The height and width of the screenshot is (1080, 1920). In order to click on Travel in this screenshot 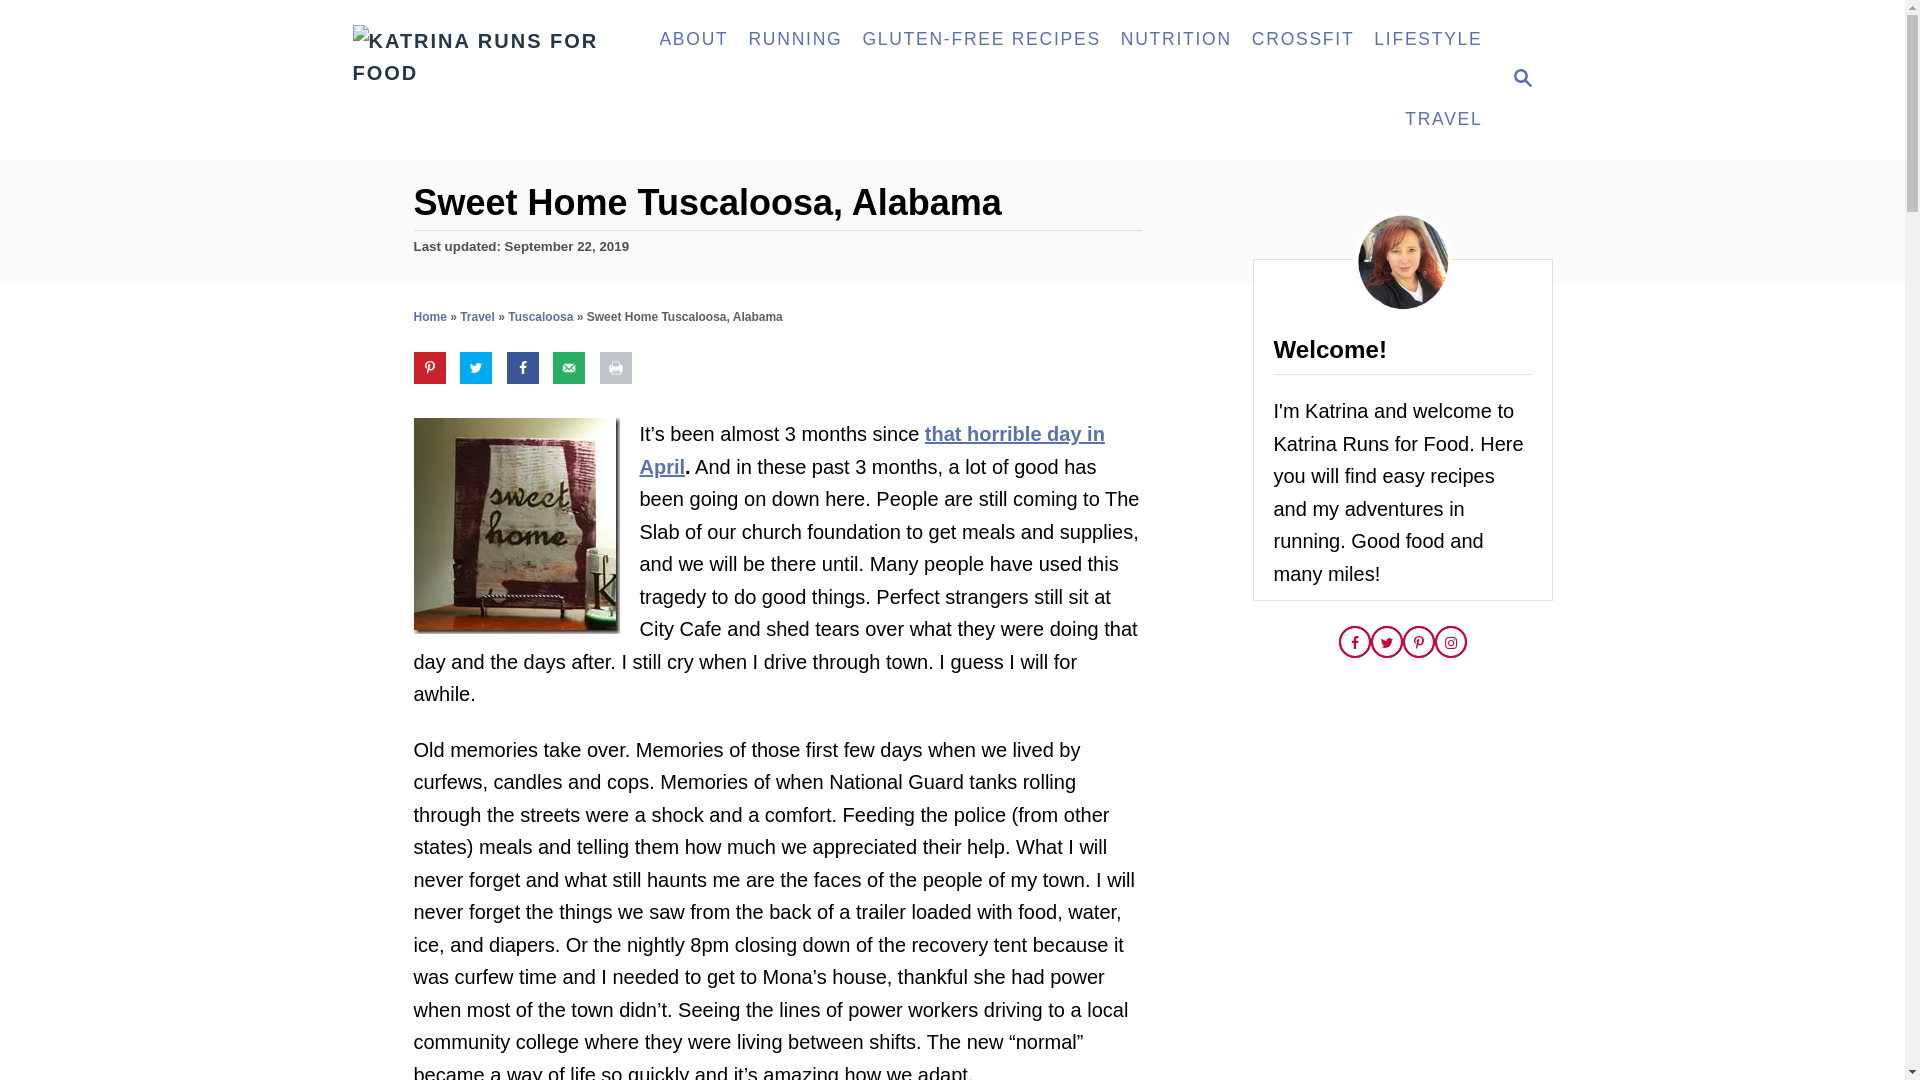, I will do `click(478, 316)`.